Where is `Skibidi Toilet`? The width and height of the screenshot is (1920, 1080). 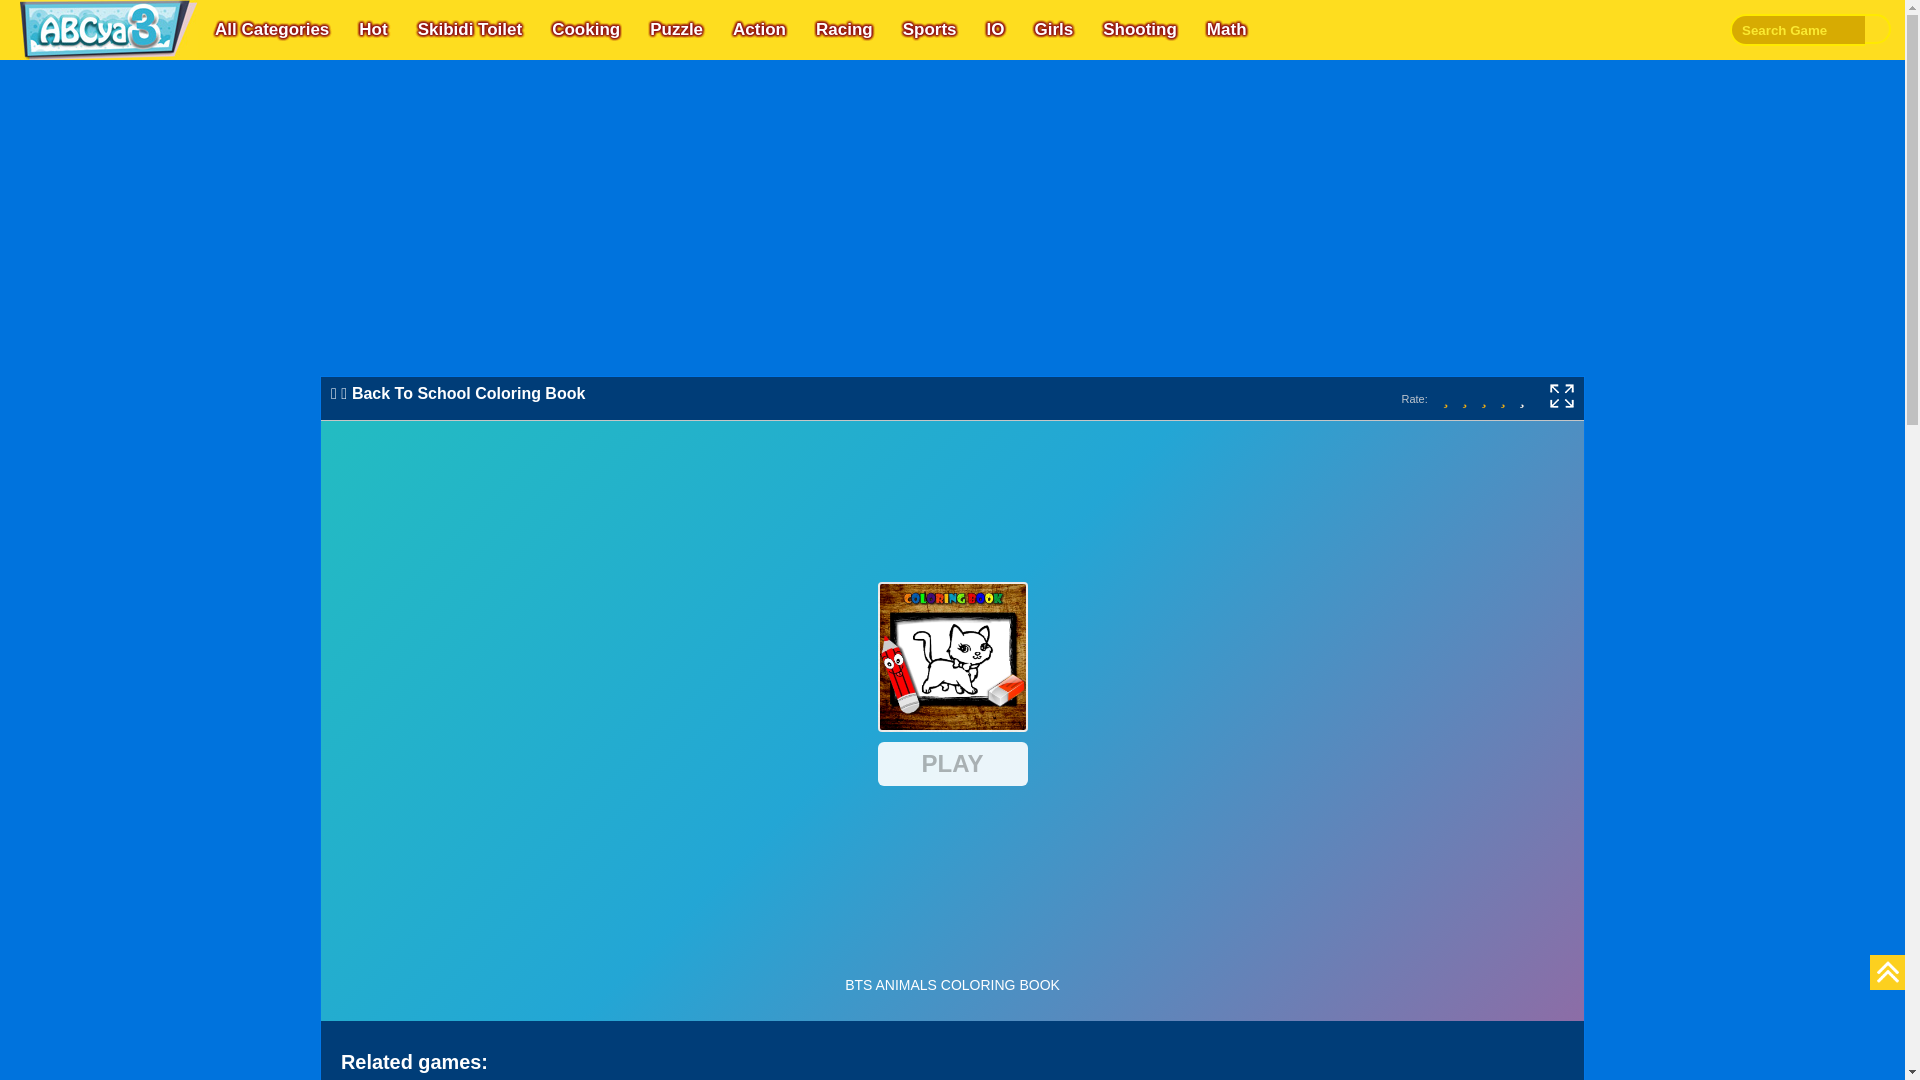 Skibidi Toilet is located at coordinates (470, 30).